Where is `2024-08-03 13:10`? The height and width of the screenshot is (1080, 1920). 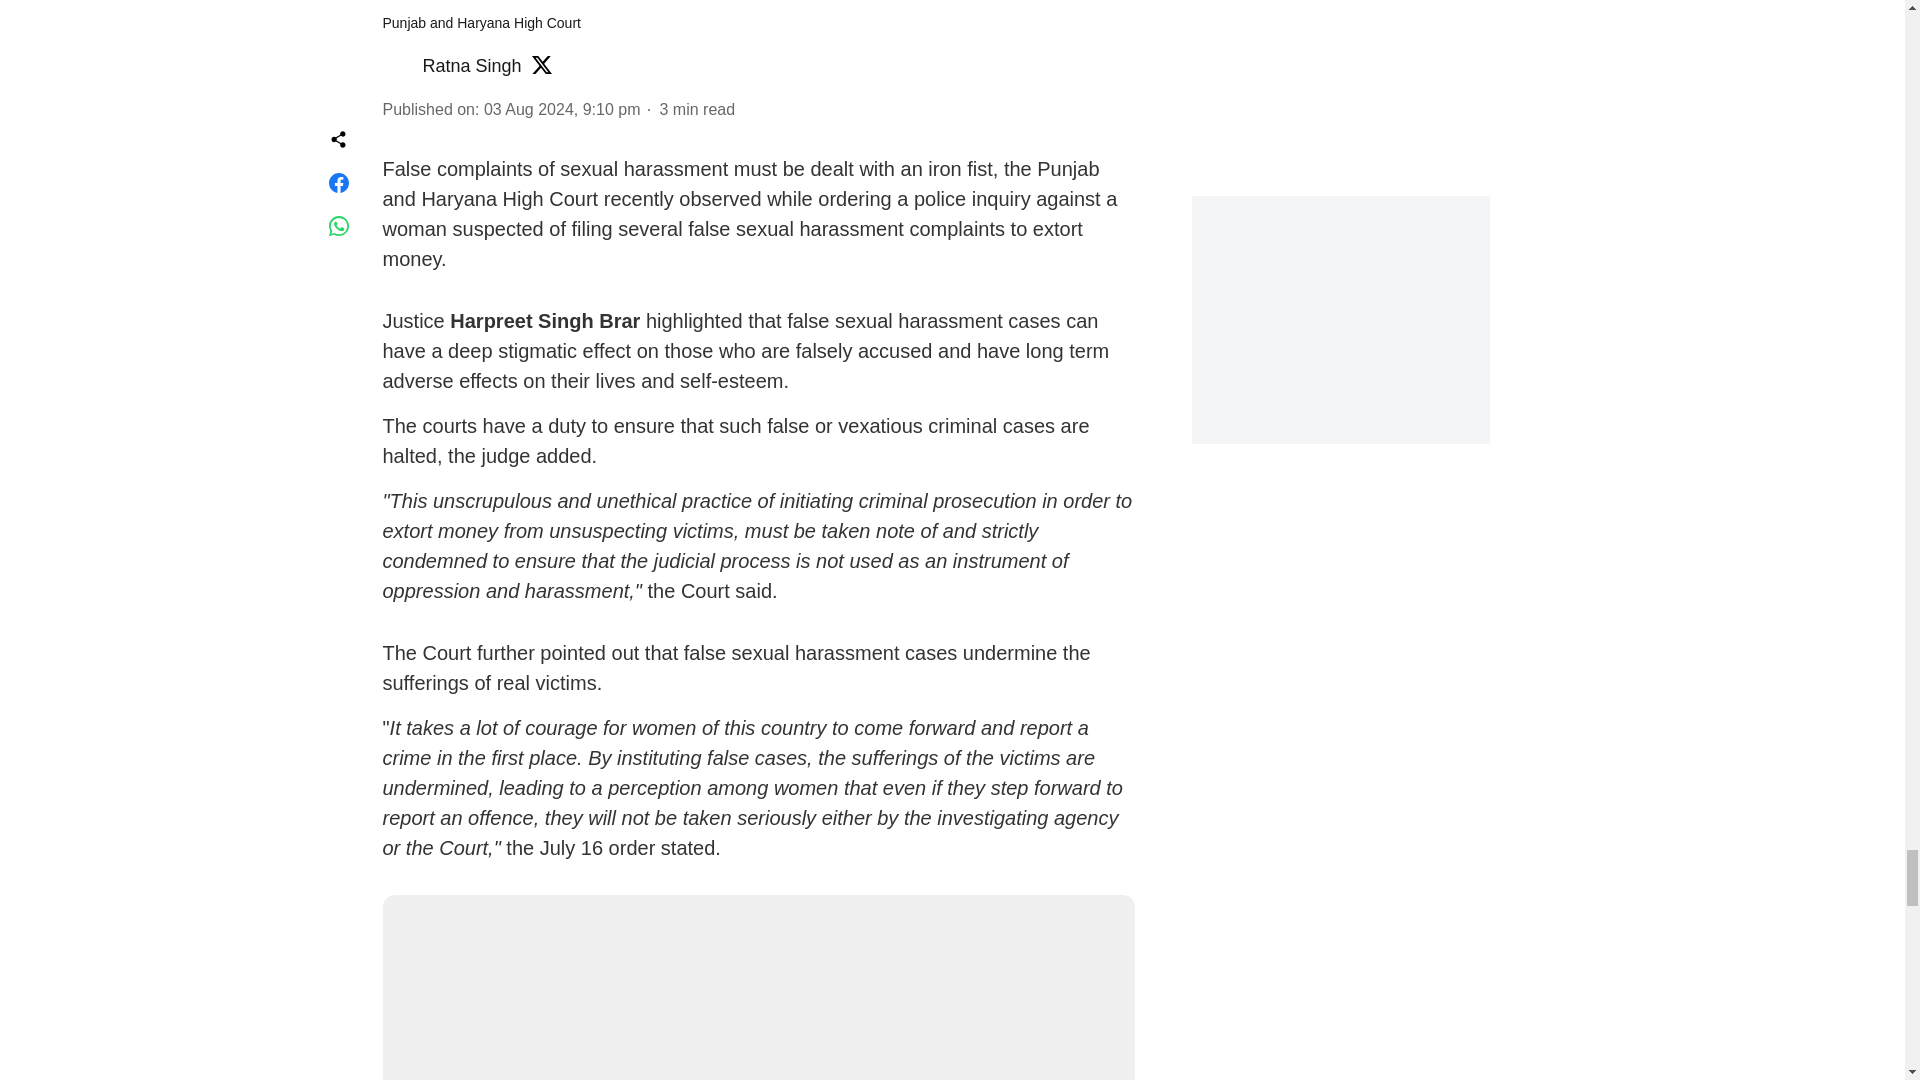 2024-08-03 13:10 is located at coordinates (562, 109).